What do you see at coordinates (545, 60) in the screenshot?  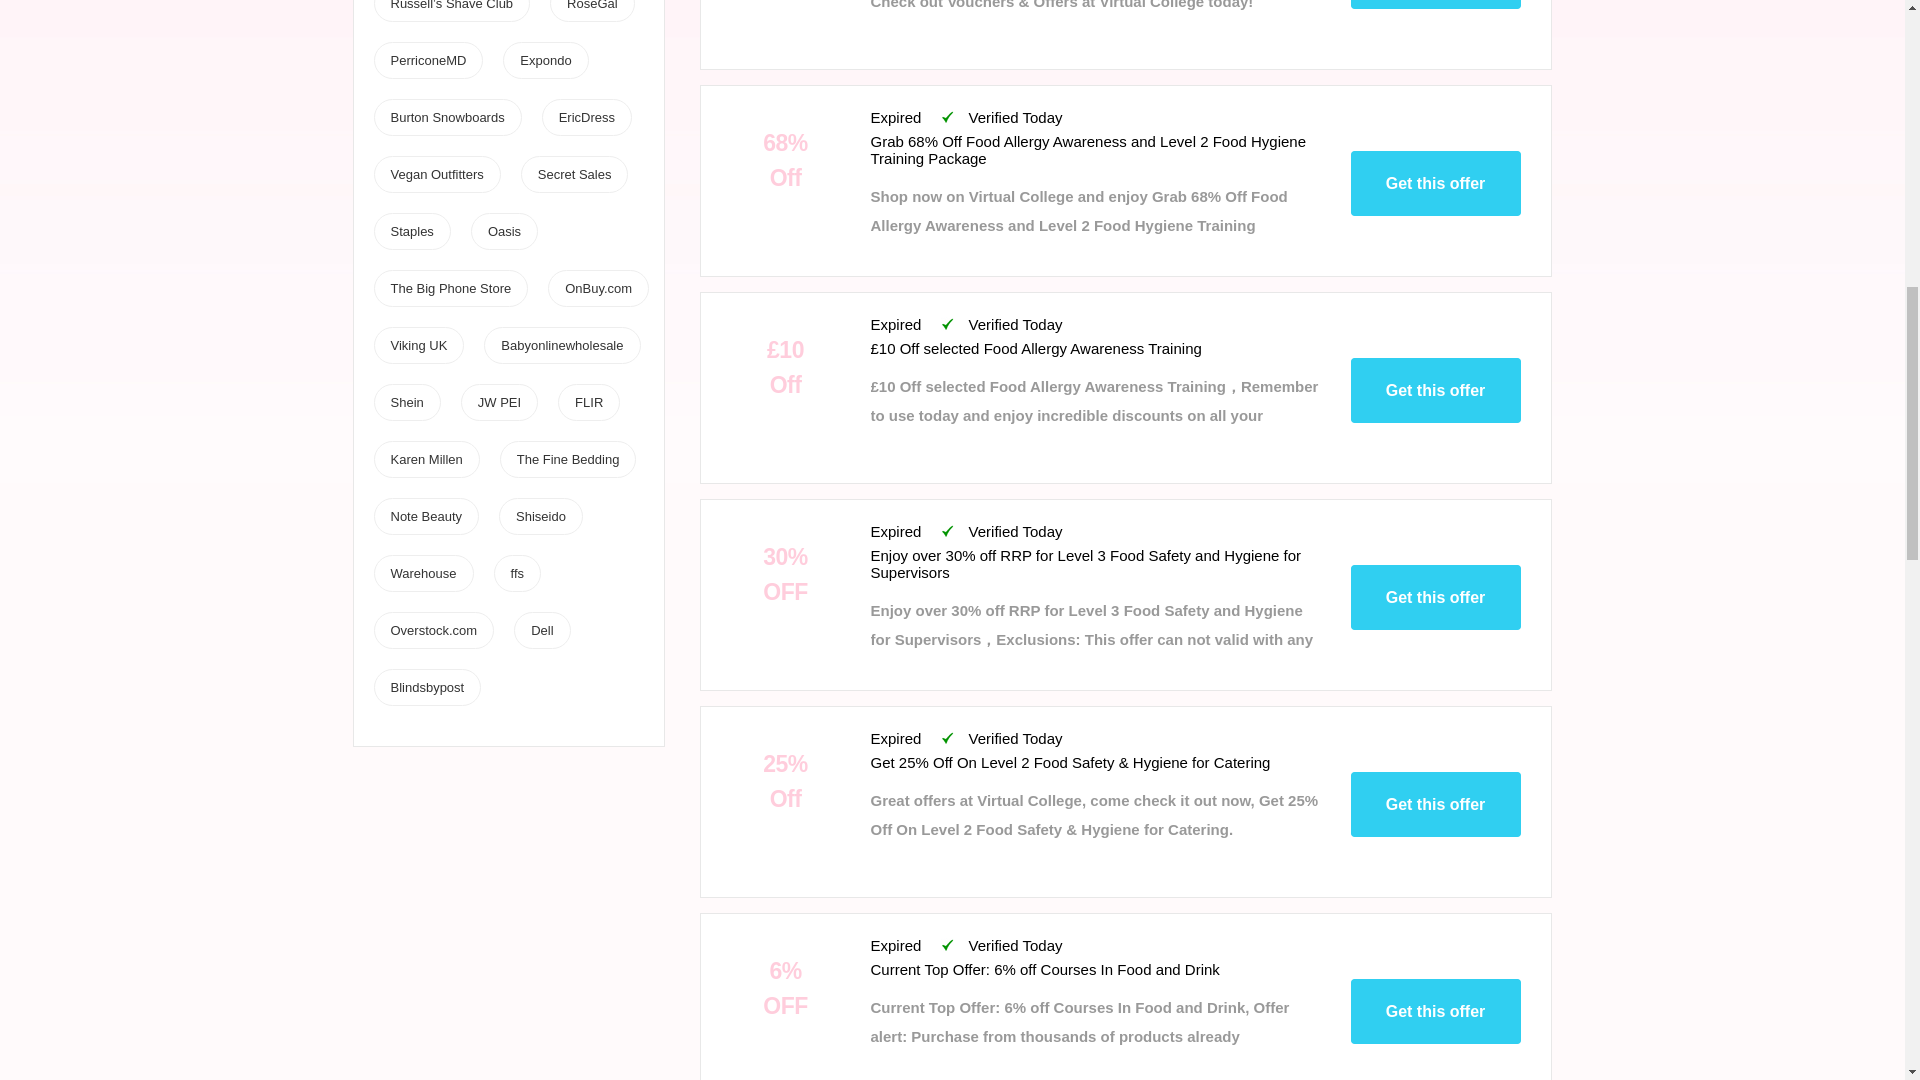 I see `Expondo` at bounding box center [545, 60].